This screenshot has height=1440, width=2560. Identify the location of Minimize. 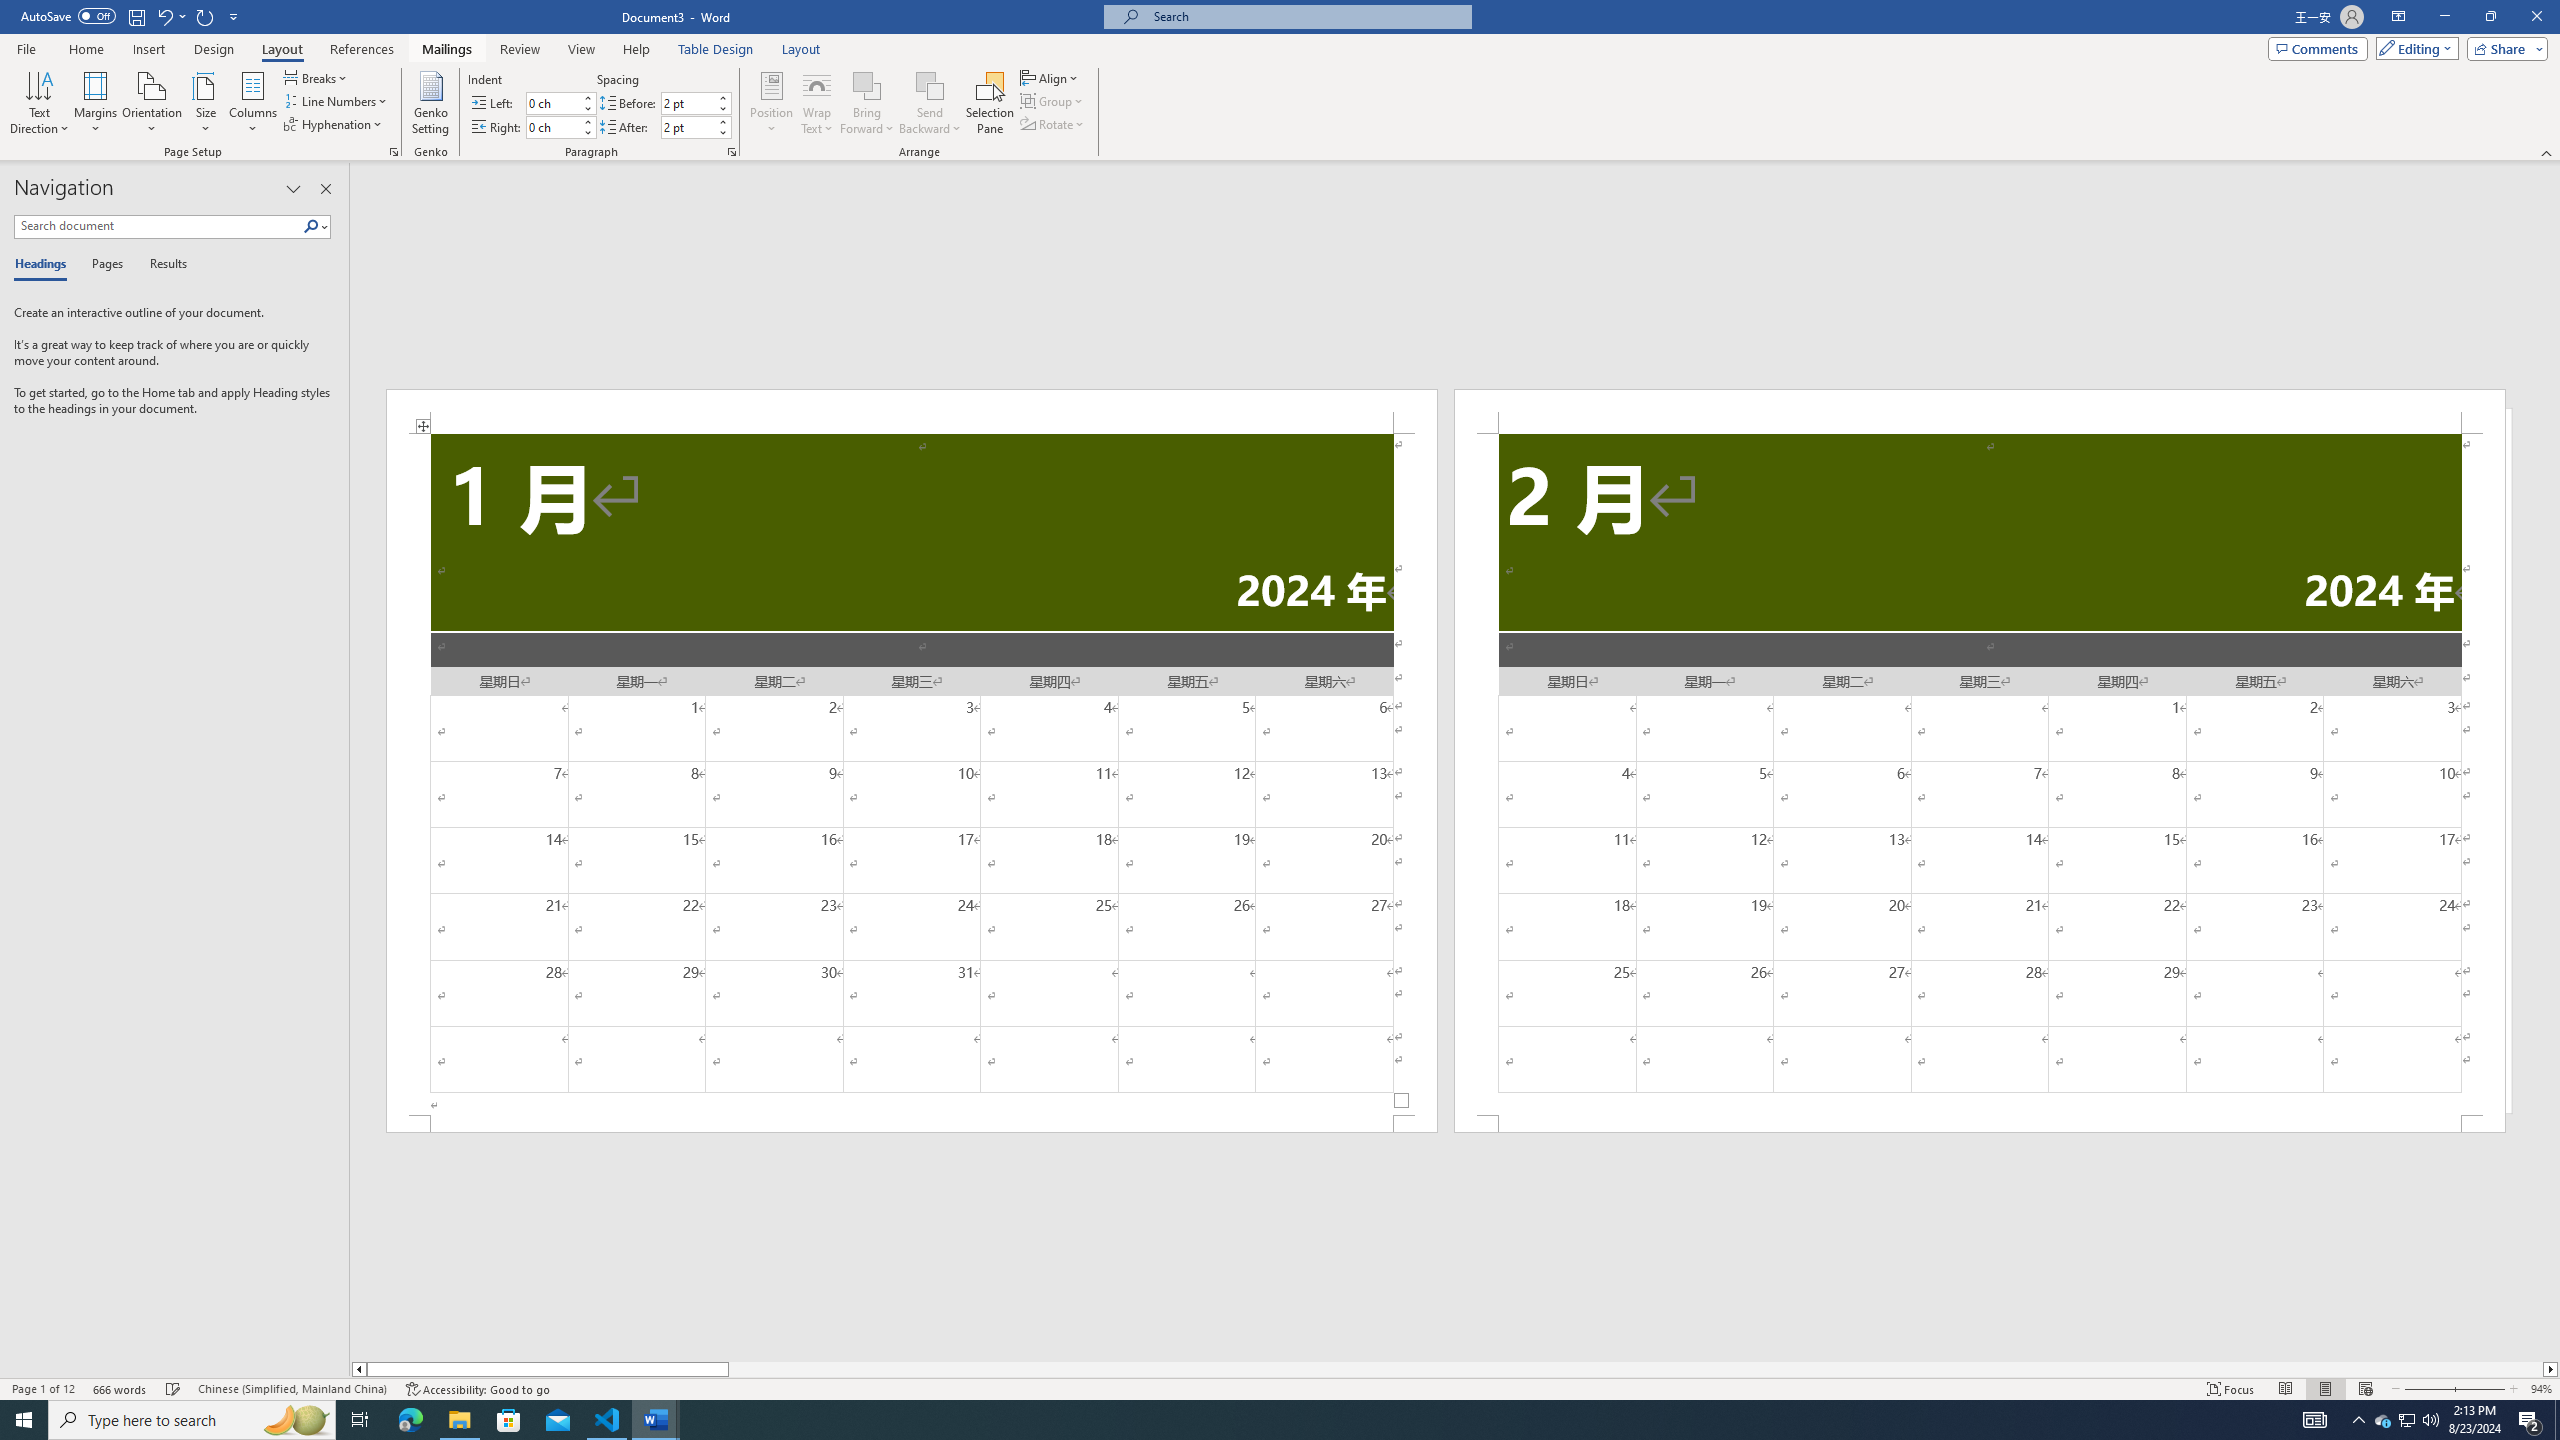
(2444, 17).